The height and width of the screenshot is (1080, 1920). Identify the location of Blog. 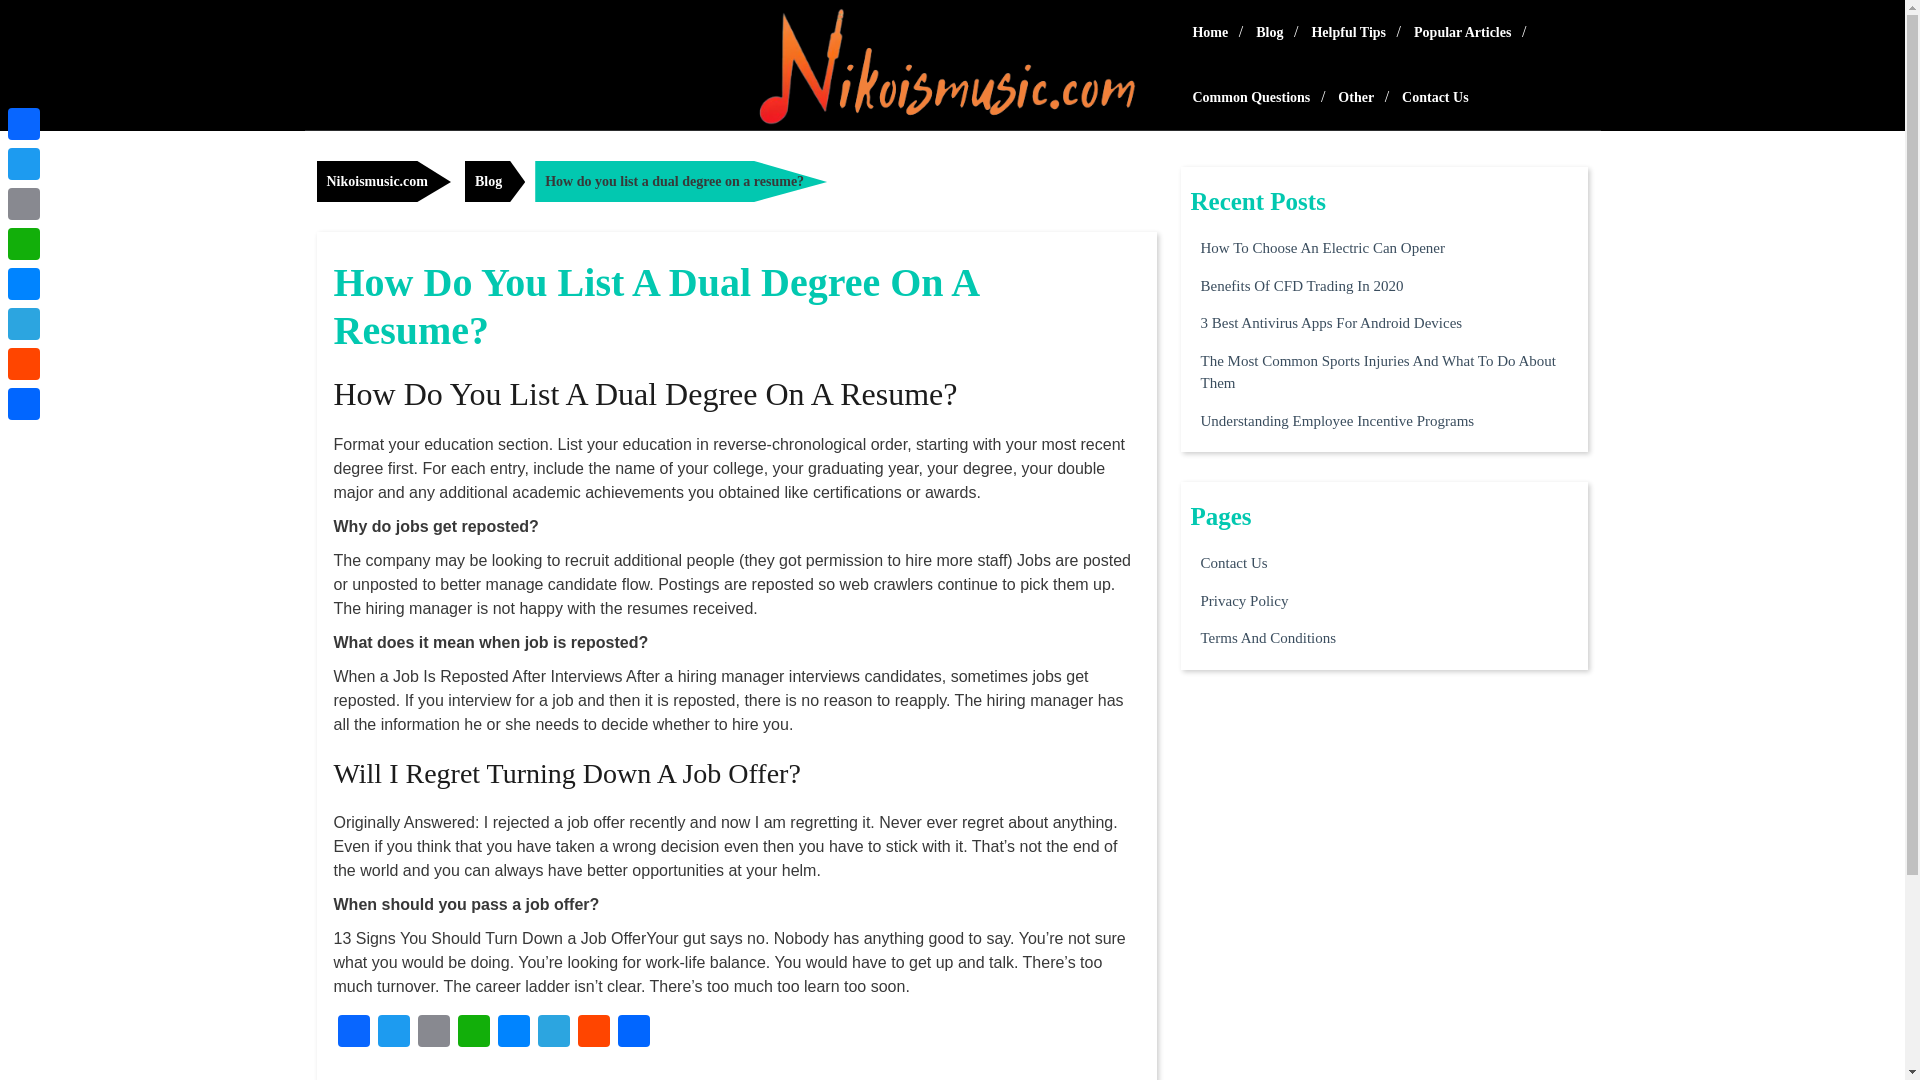
(1269, 32).